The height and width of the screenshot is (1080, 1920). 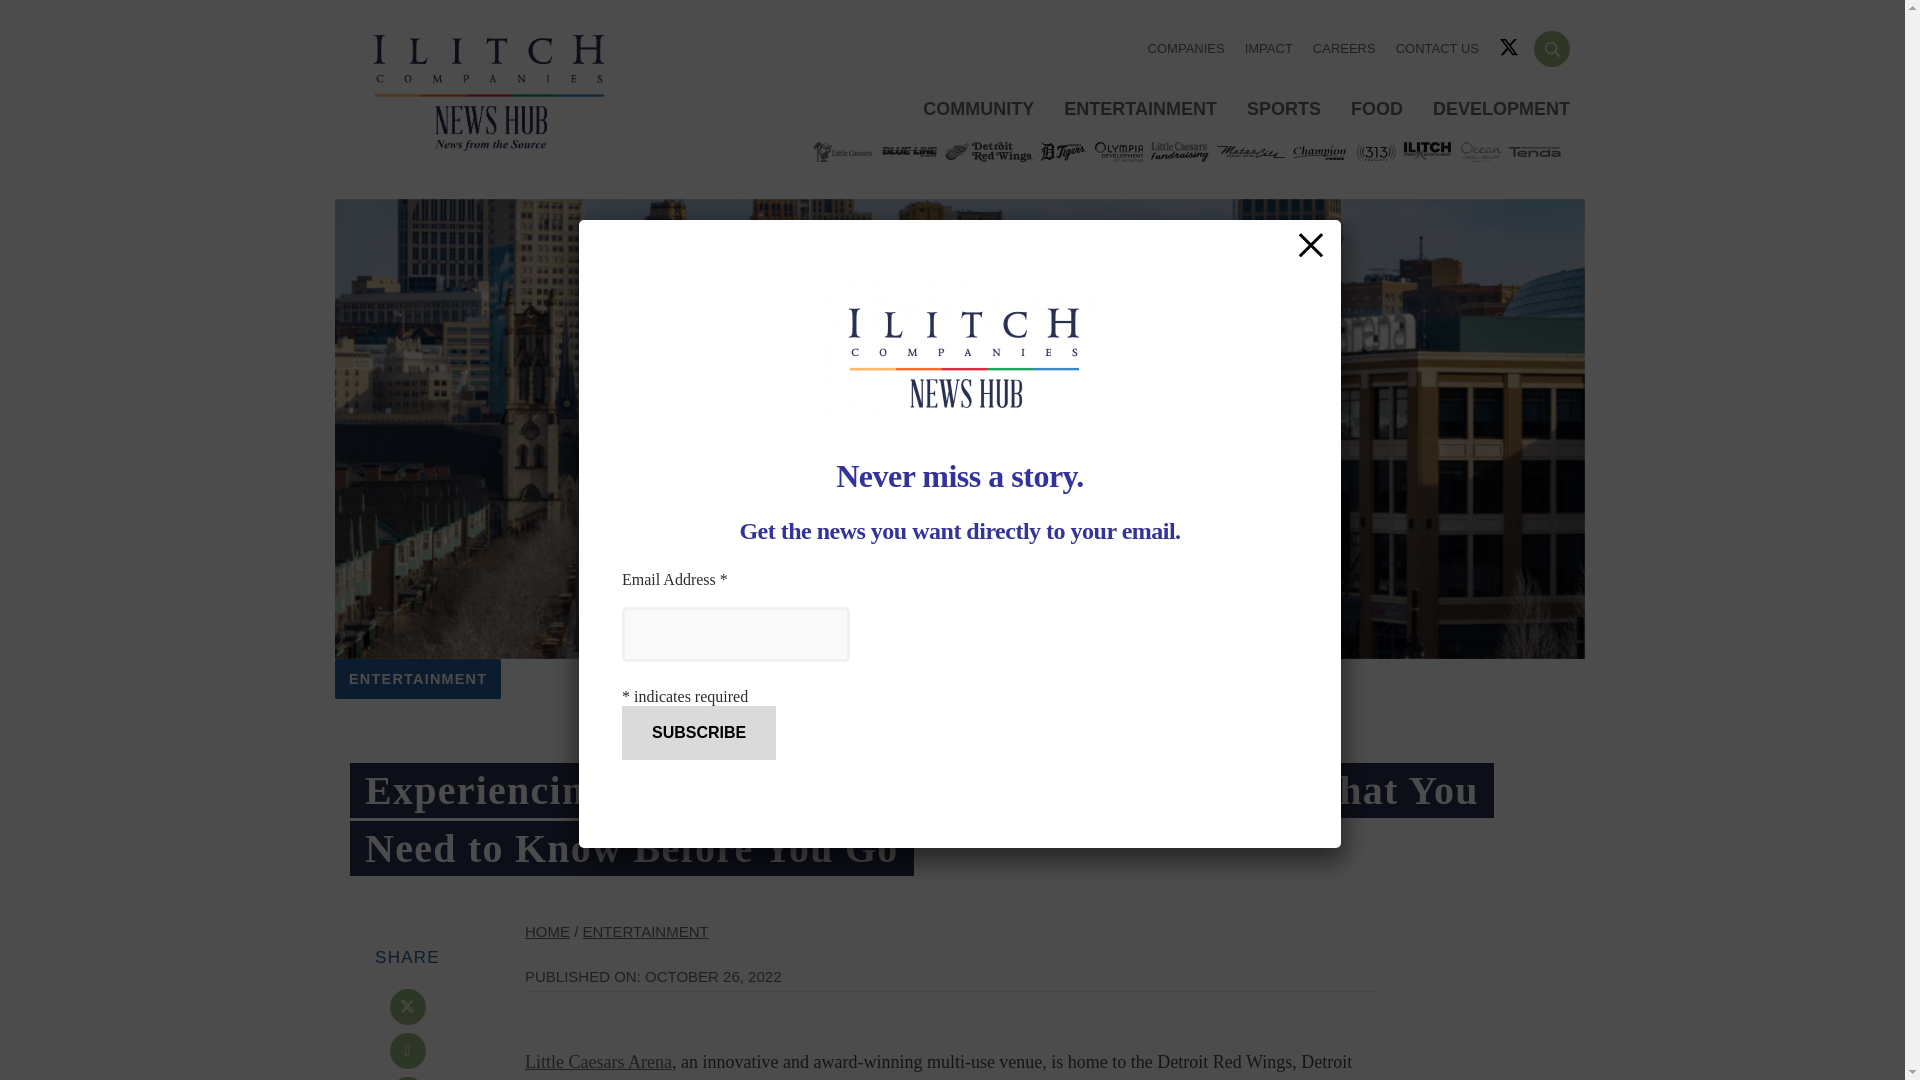 What do you see at coordinates (978, 110) in the screenshot?
I see `COMMUNITY` at bounding box center [978, 110].